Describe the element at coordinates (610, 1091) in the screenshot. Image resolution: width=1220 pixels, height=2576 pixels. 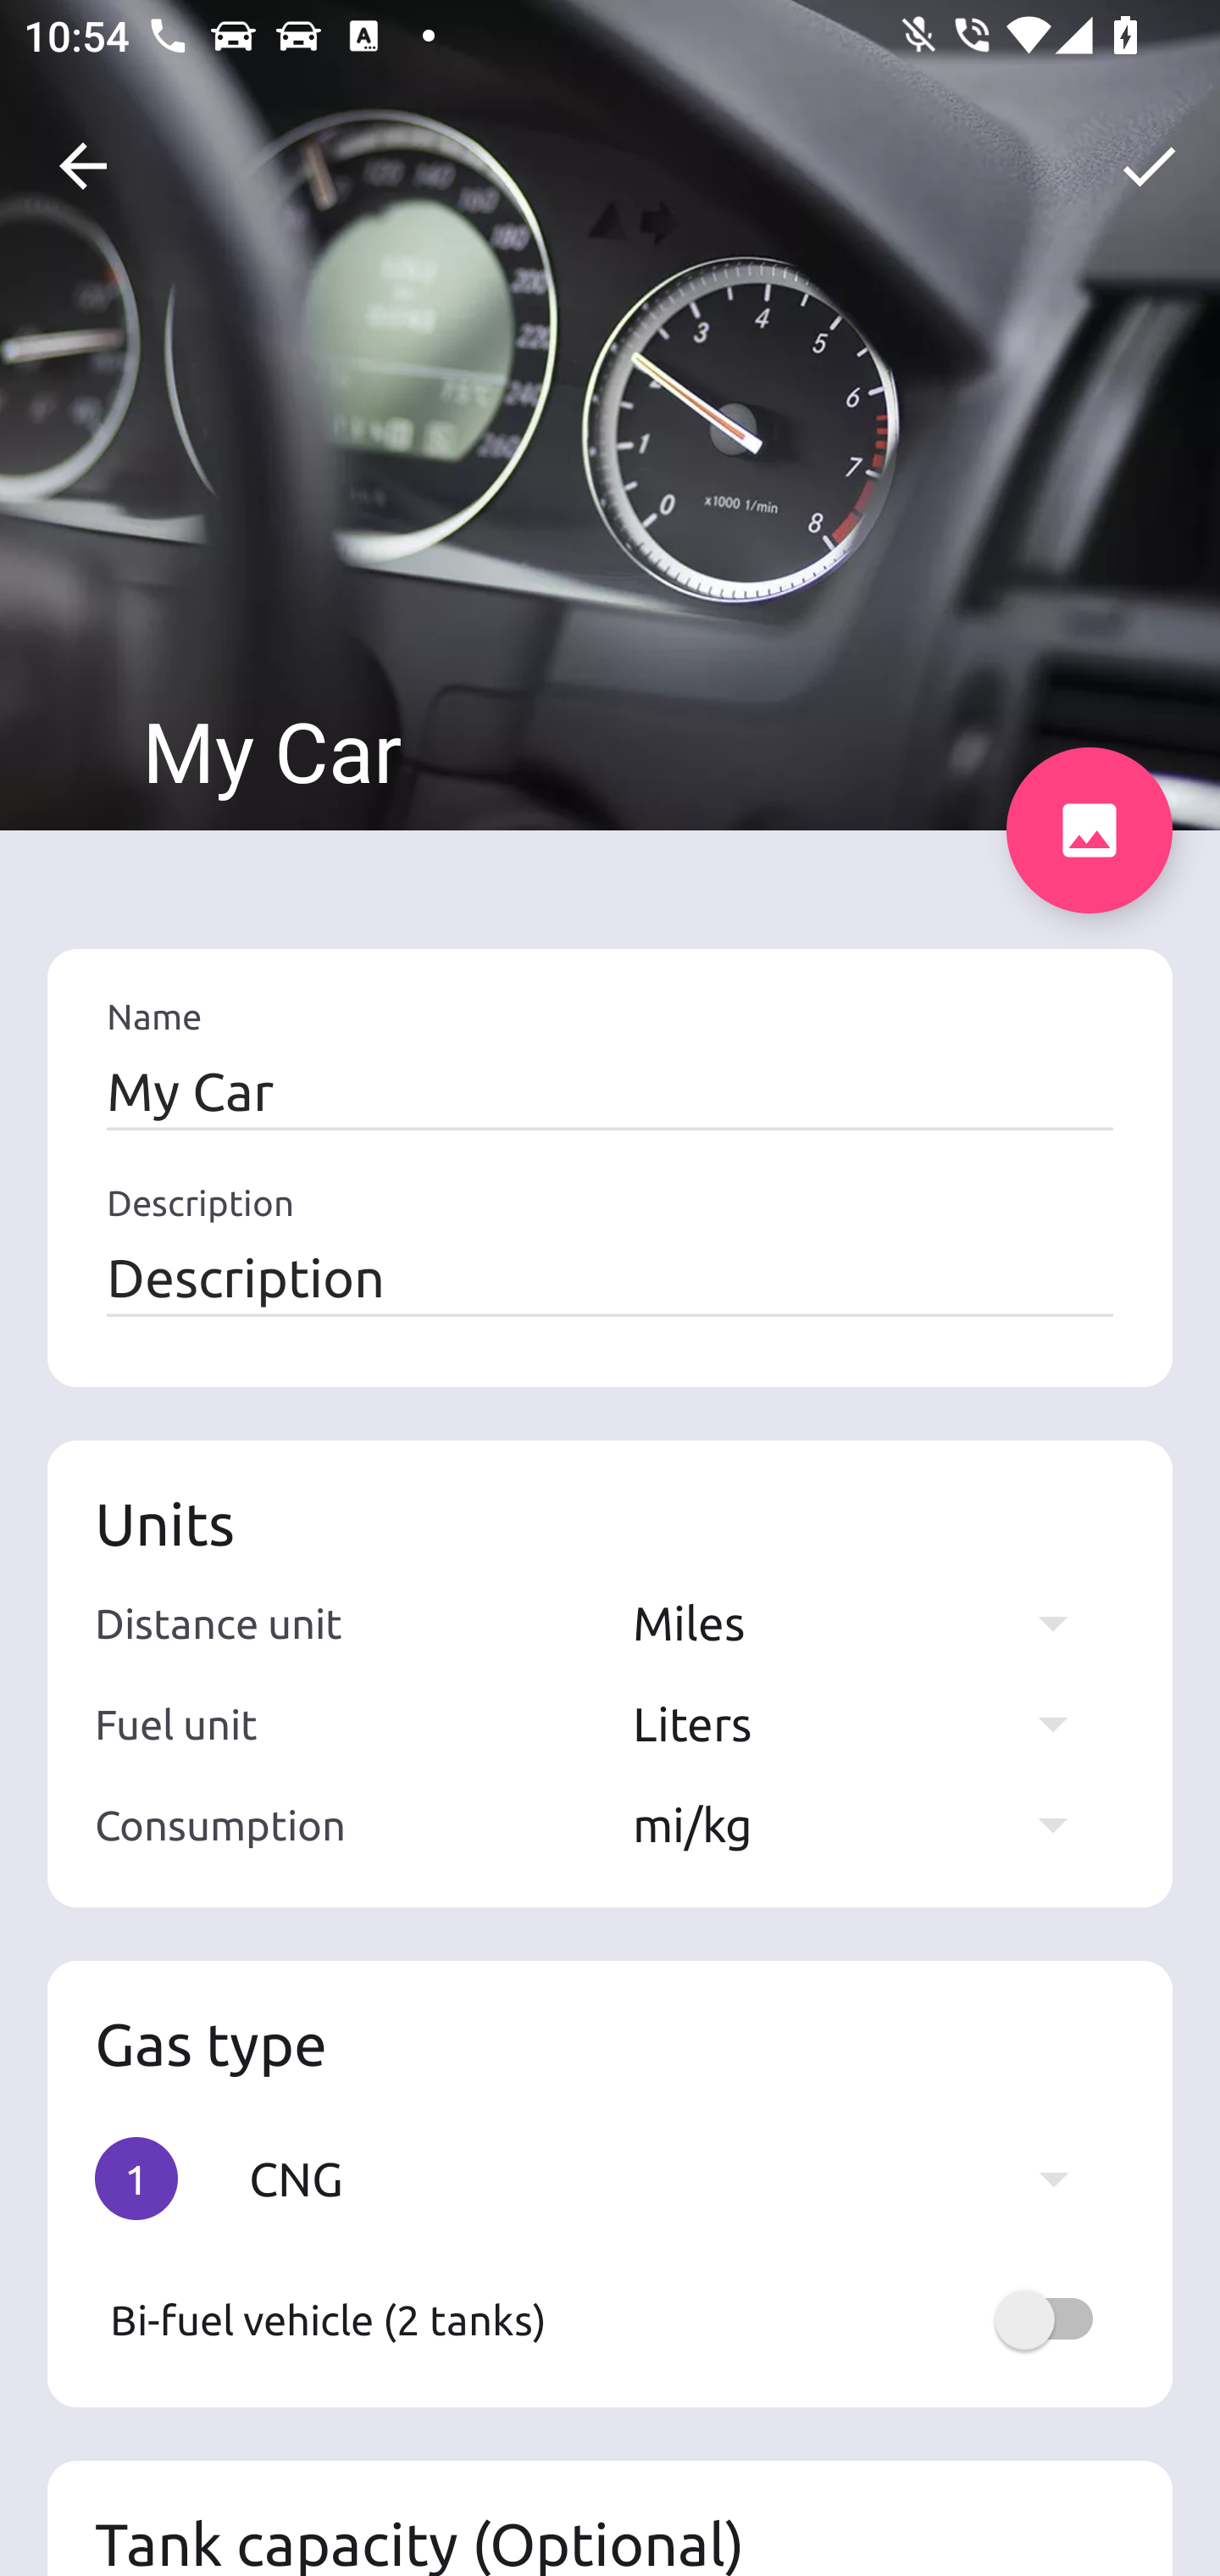
I see `My Car` at that location.